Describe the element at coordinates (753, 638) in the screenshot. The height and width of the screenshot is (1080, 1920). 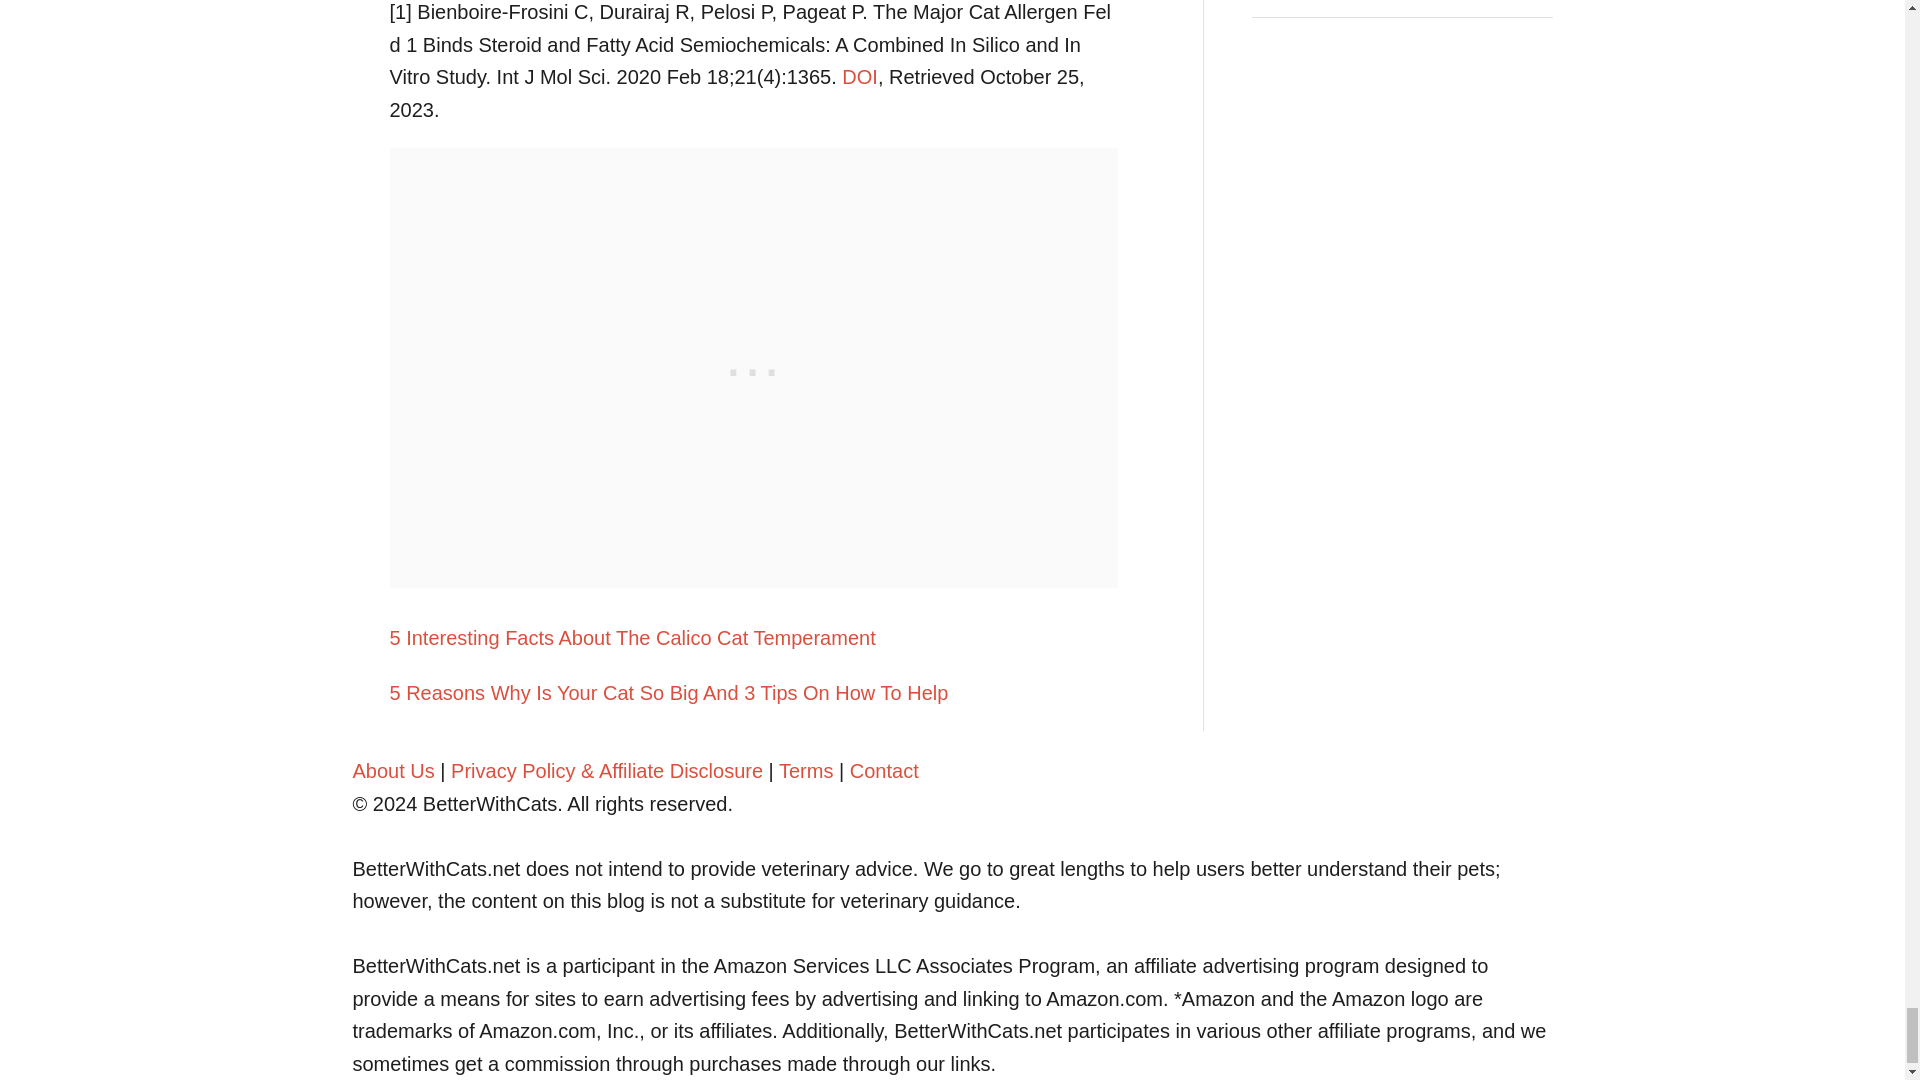
I see `5 Interesting Facts About The Calico Cat Temperament` at that location.